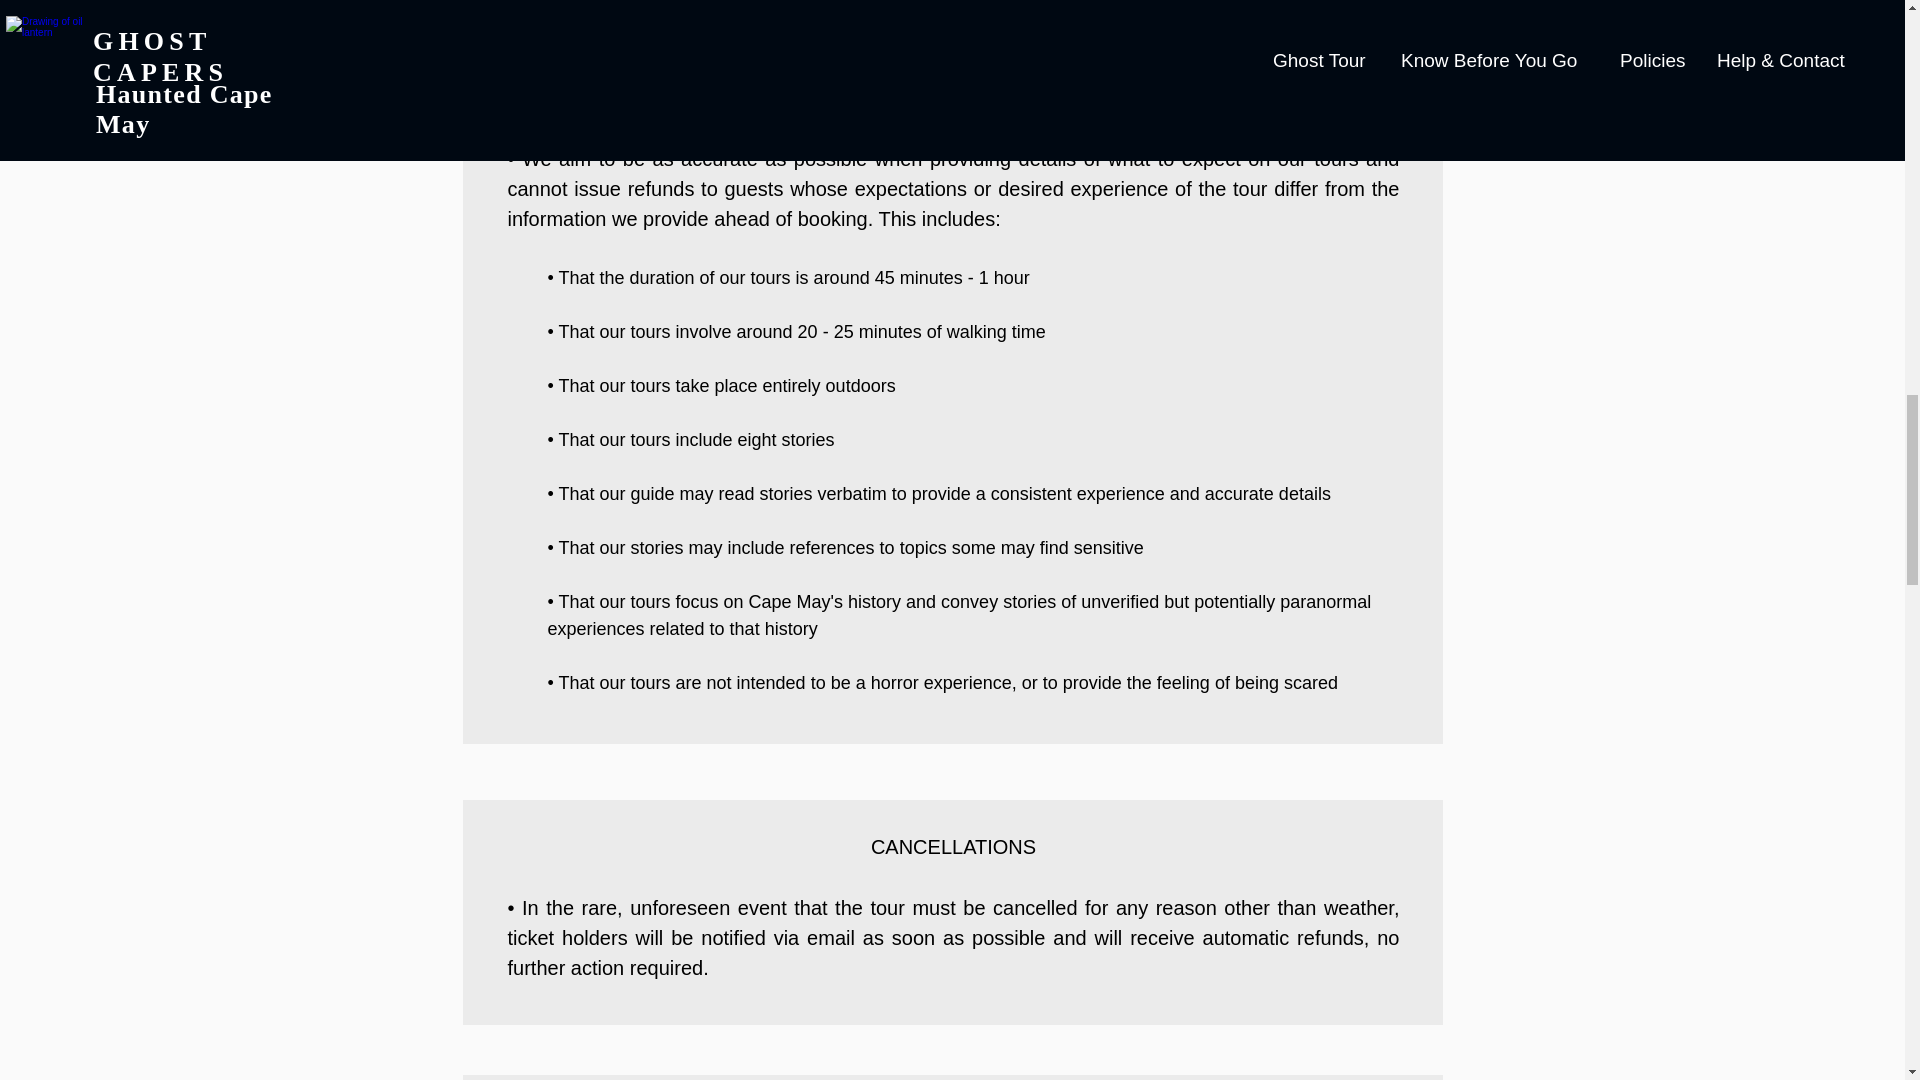 Image resolution: width=1920 pixels, height=1080 pixels. I want to click on Eventbrite customer service, so click(954, 24).